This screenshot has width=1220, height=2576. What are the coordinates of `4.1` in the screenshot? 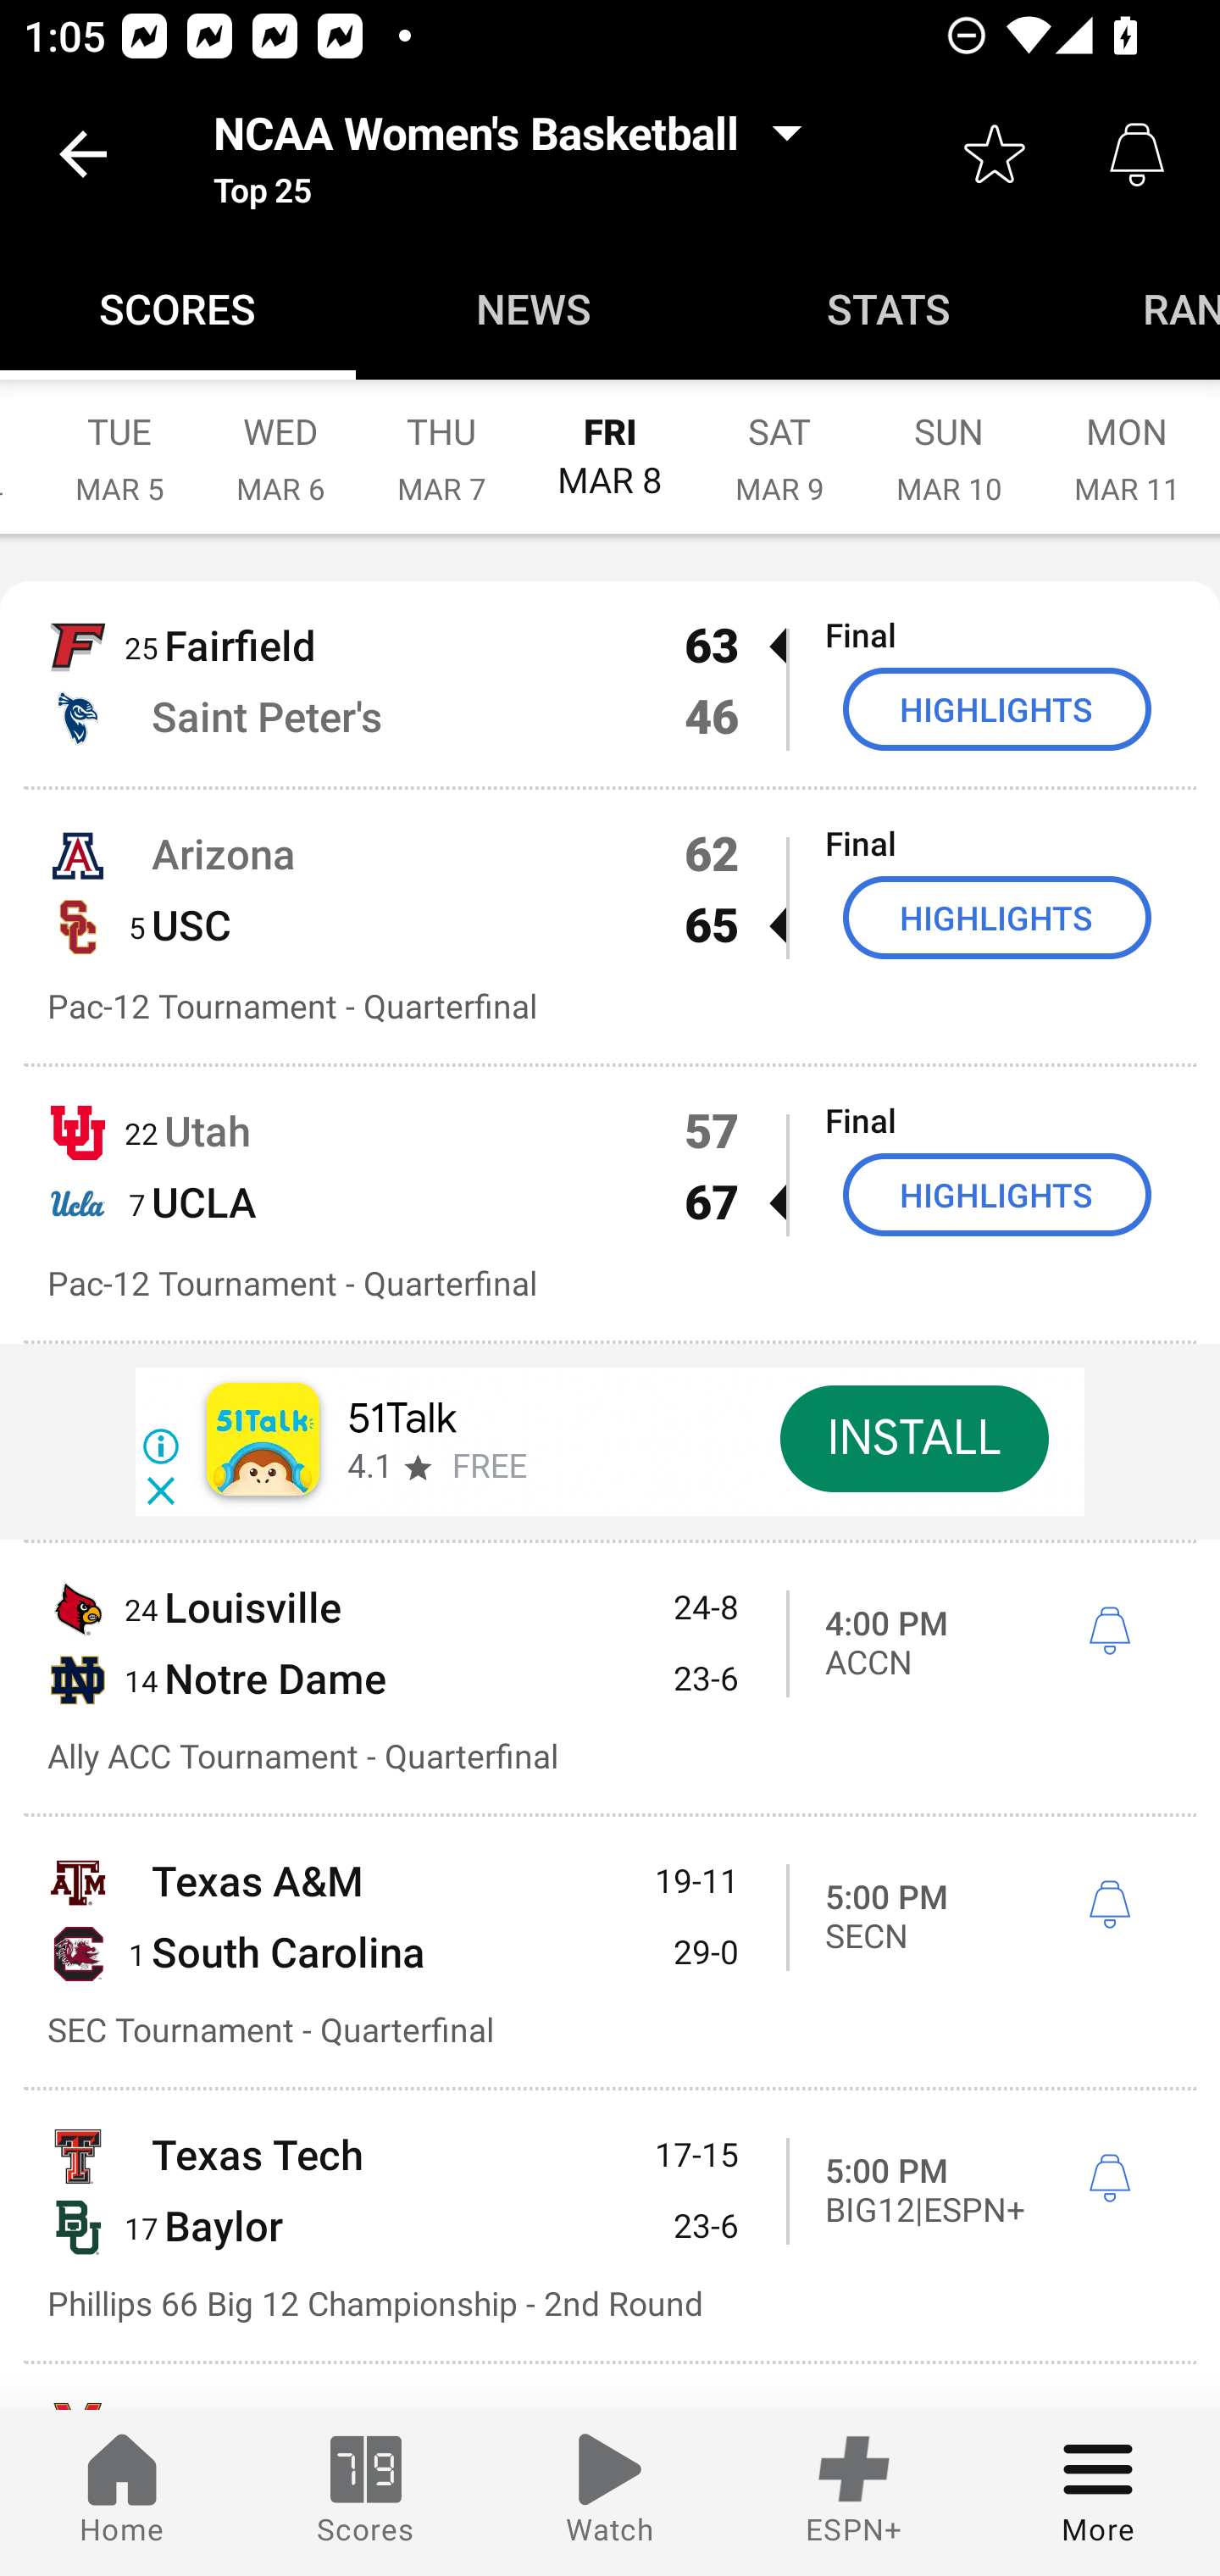 It's located at (369, 1468).